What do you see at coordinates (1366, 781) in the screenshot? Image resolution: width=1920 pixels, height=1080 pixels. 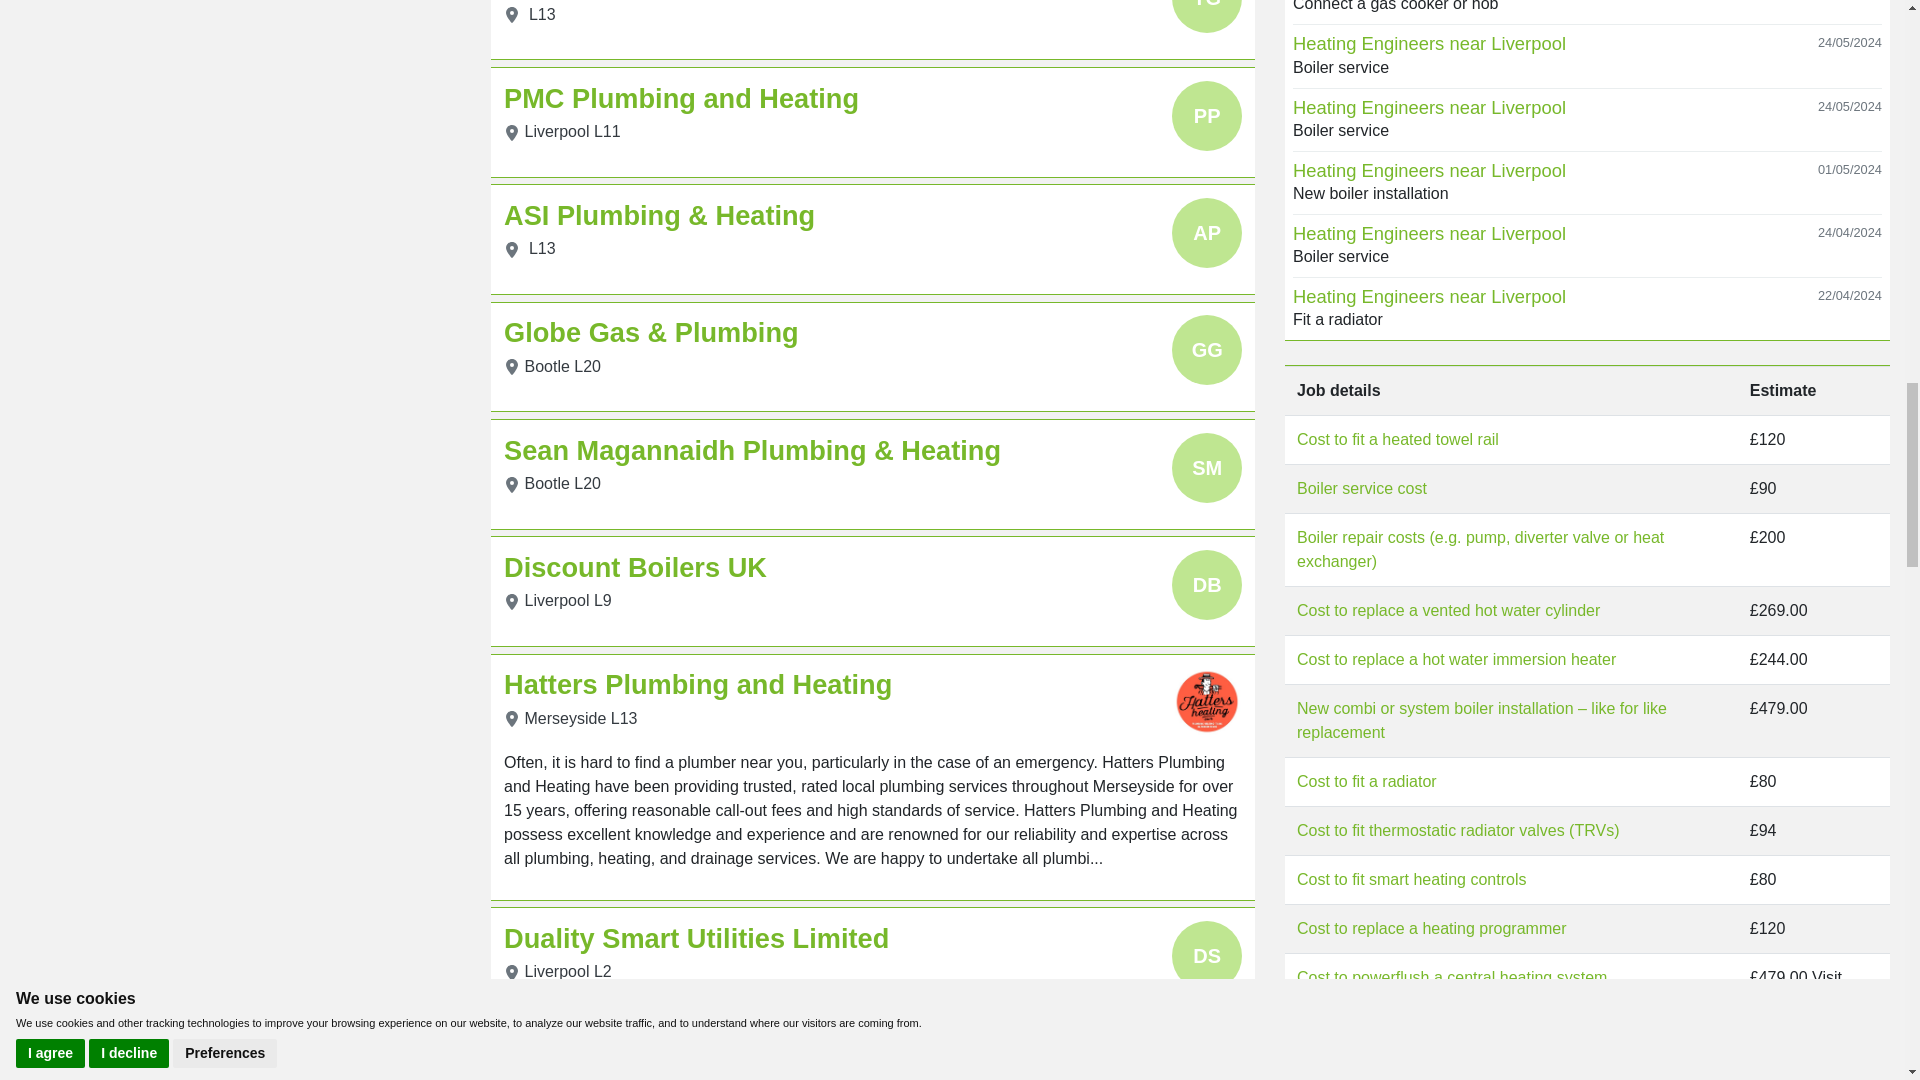 I see `Cost to fit a radiator` at bounding box center [1366, 781].